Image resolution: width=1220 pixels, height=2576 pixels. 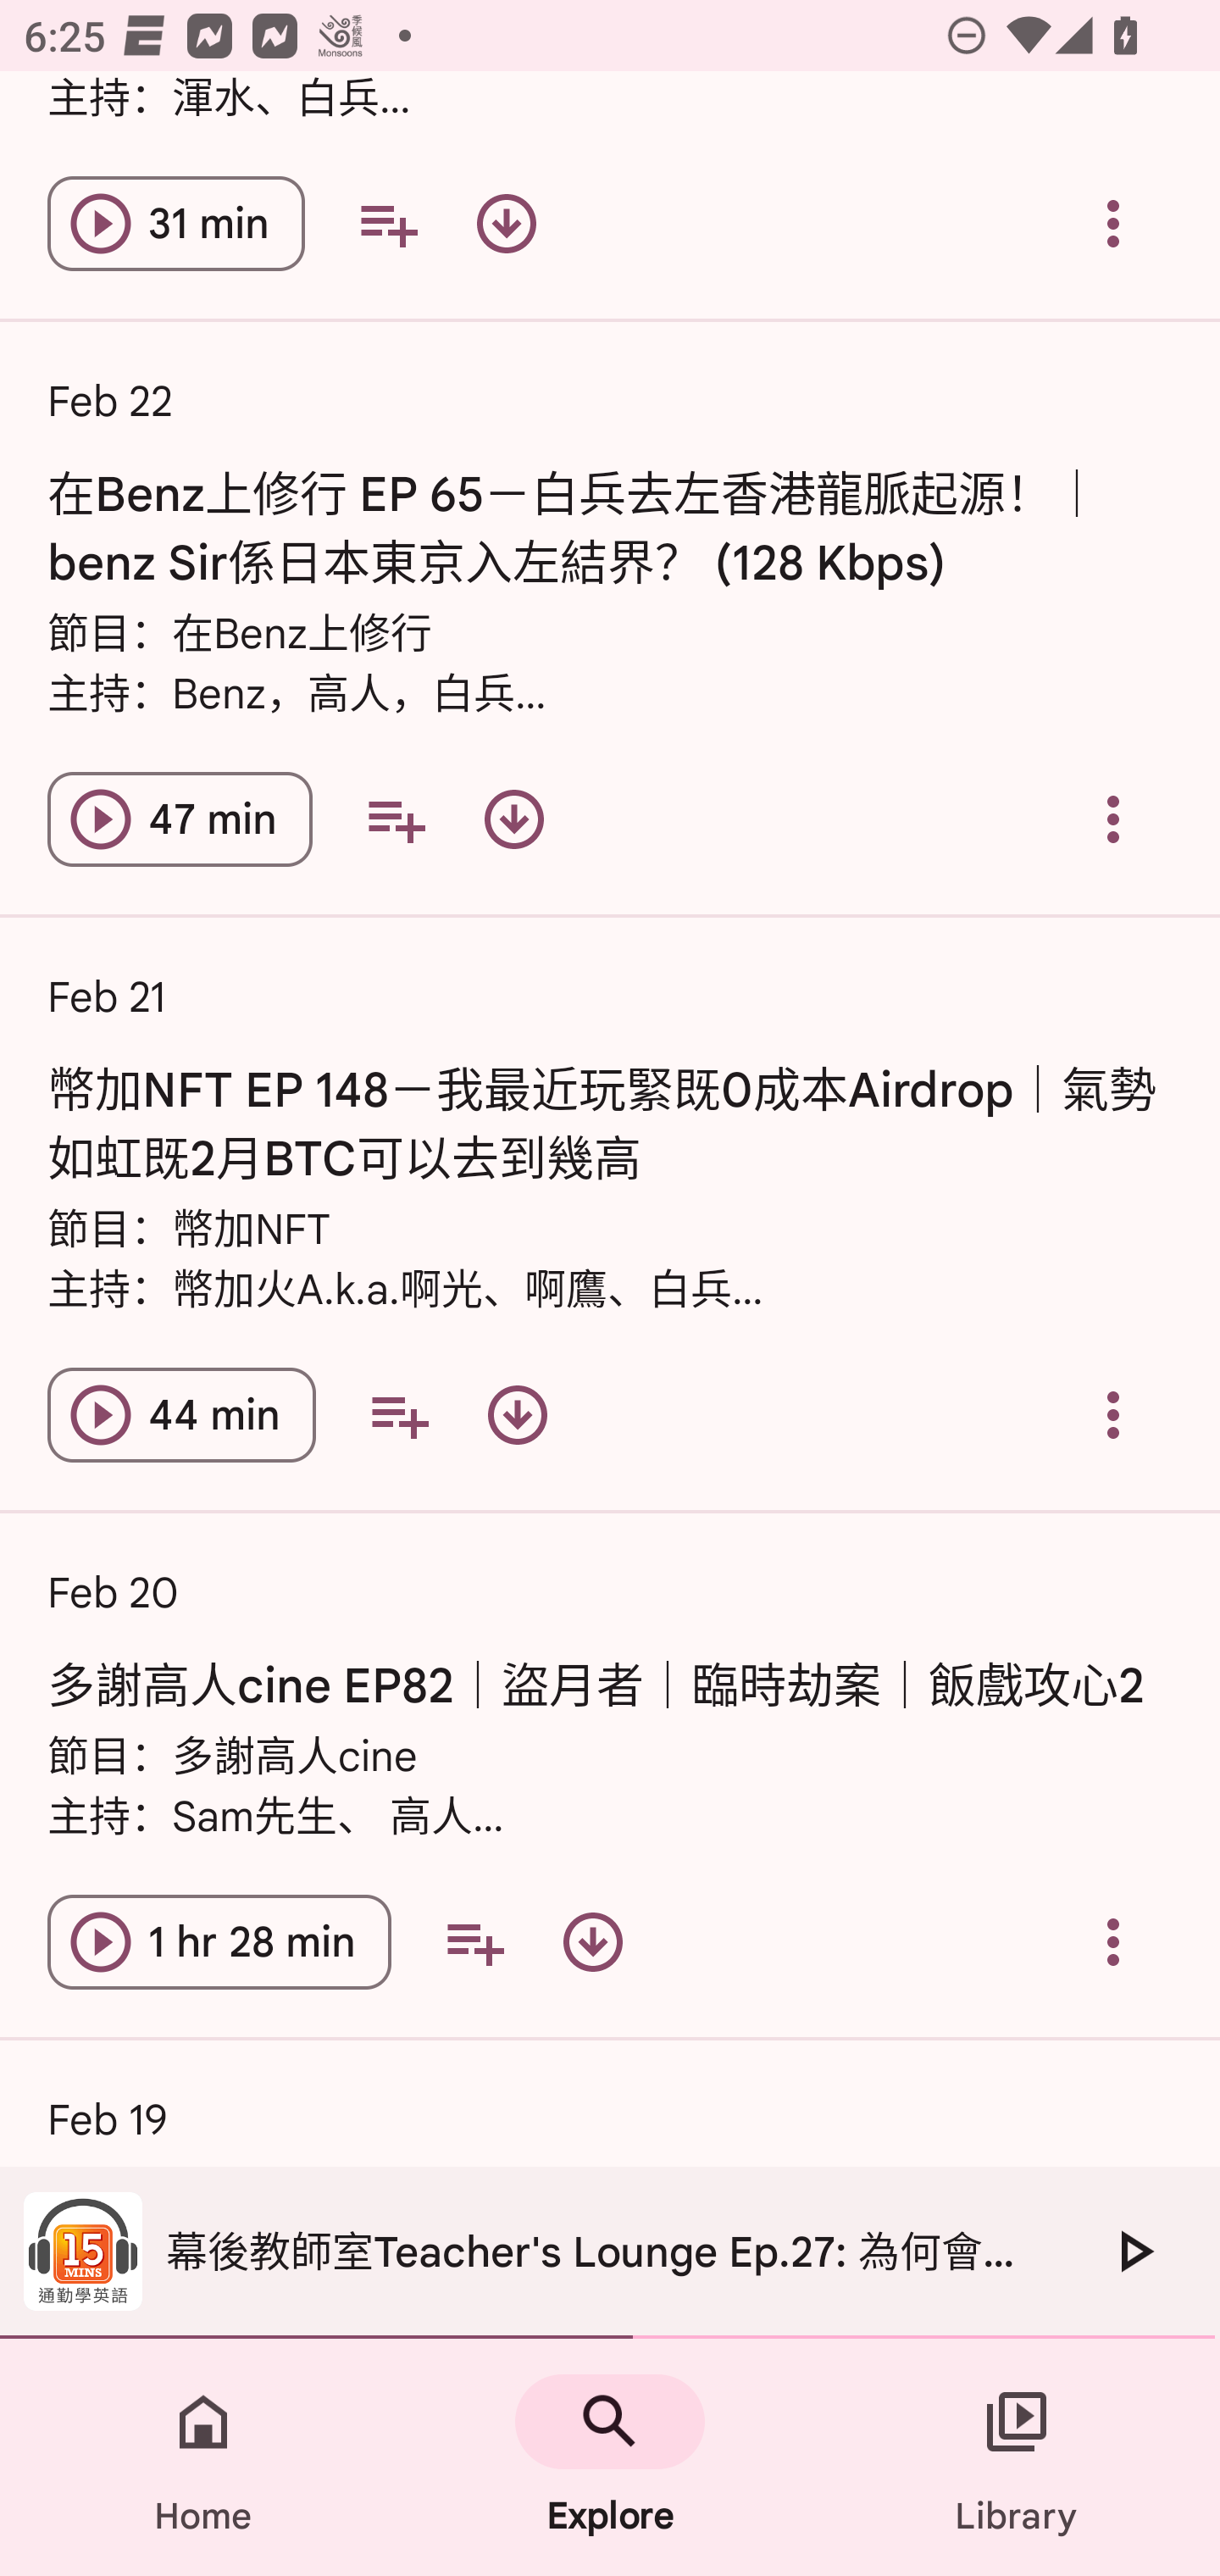 What do you see at coordinates (1113, 819) in the screenshot?
I see `Overflow menu` at bounding box center [1113, 819].